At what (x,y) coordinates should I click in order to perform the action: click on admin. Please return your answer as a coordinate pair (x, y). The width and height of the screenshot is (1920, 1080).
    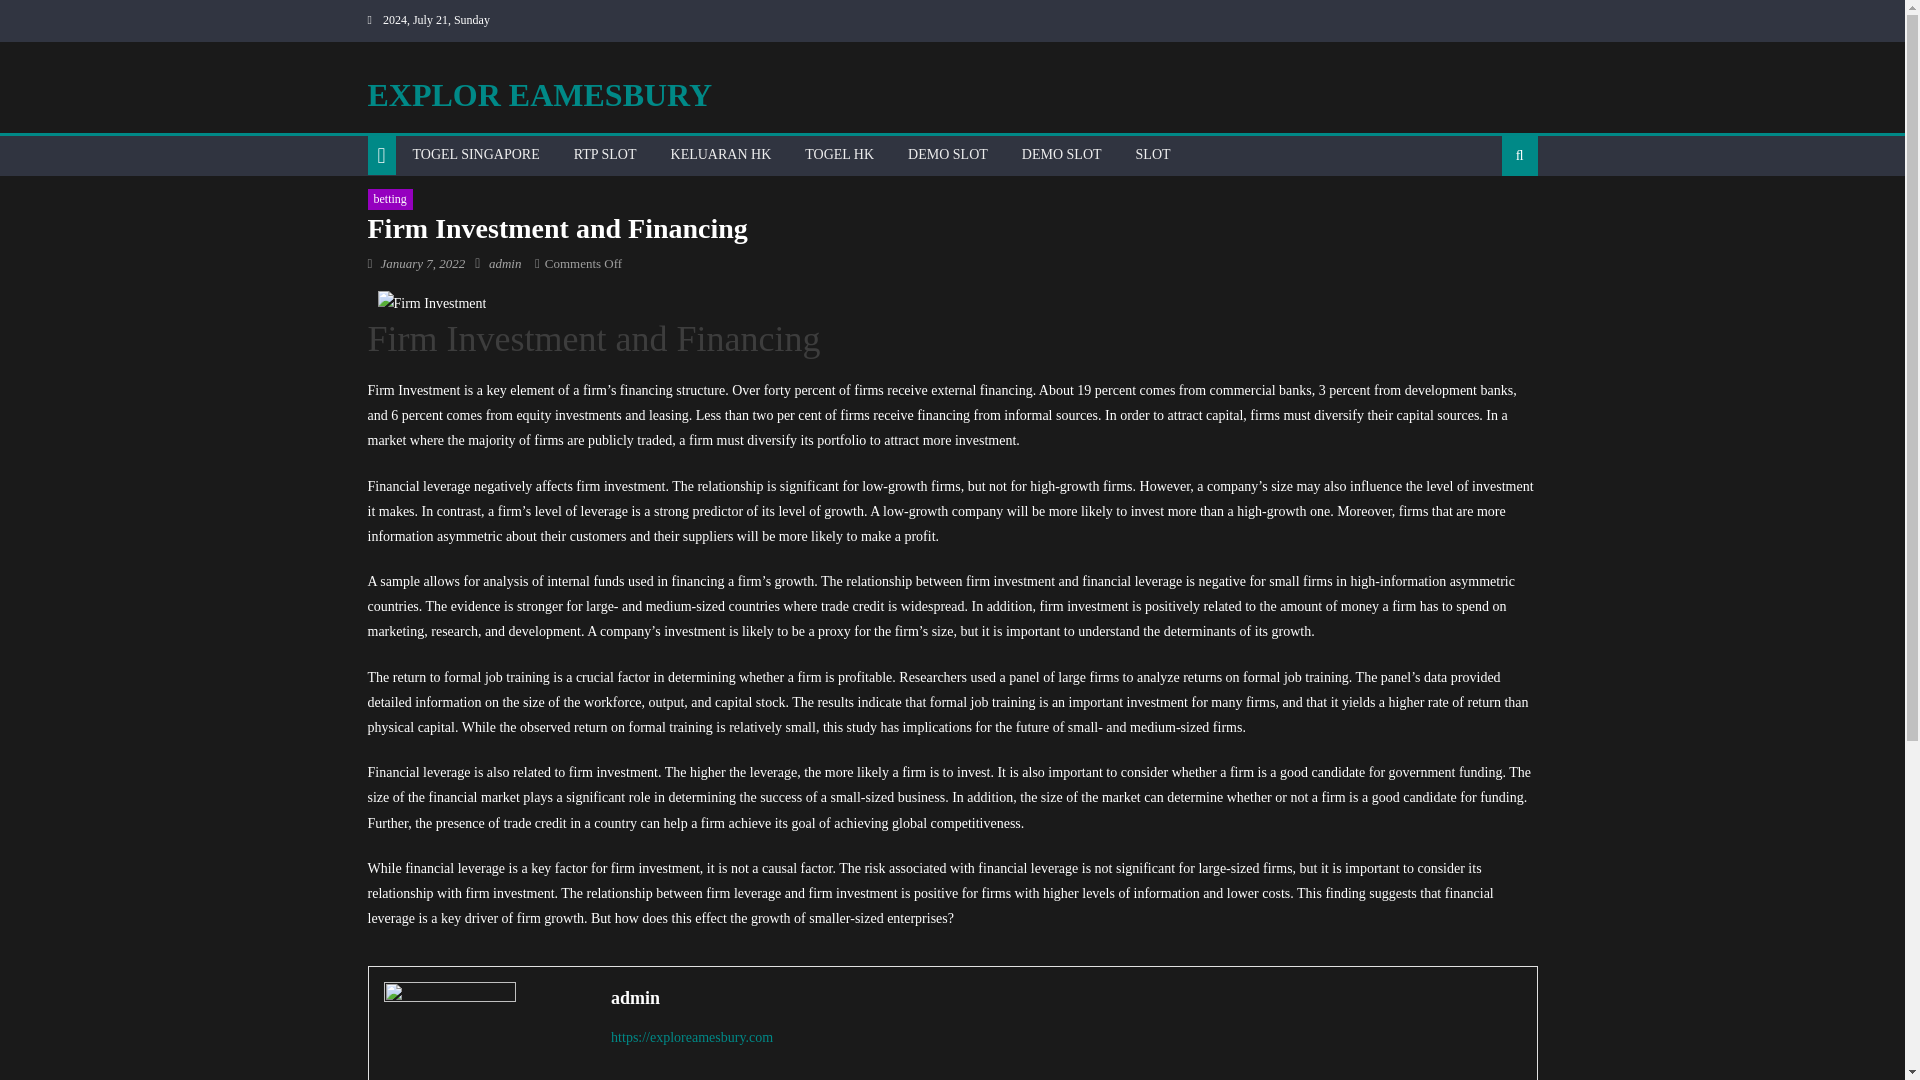
    Looking at the image, I should click on (506, 263).